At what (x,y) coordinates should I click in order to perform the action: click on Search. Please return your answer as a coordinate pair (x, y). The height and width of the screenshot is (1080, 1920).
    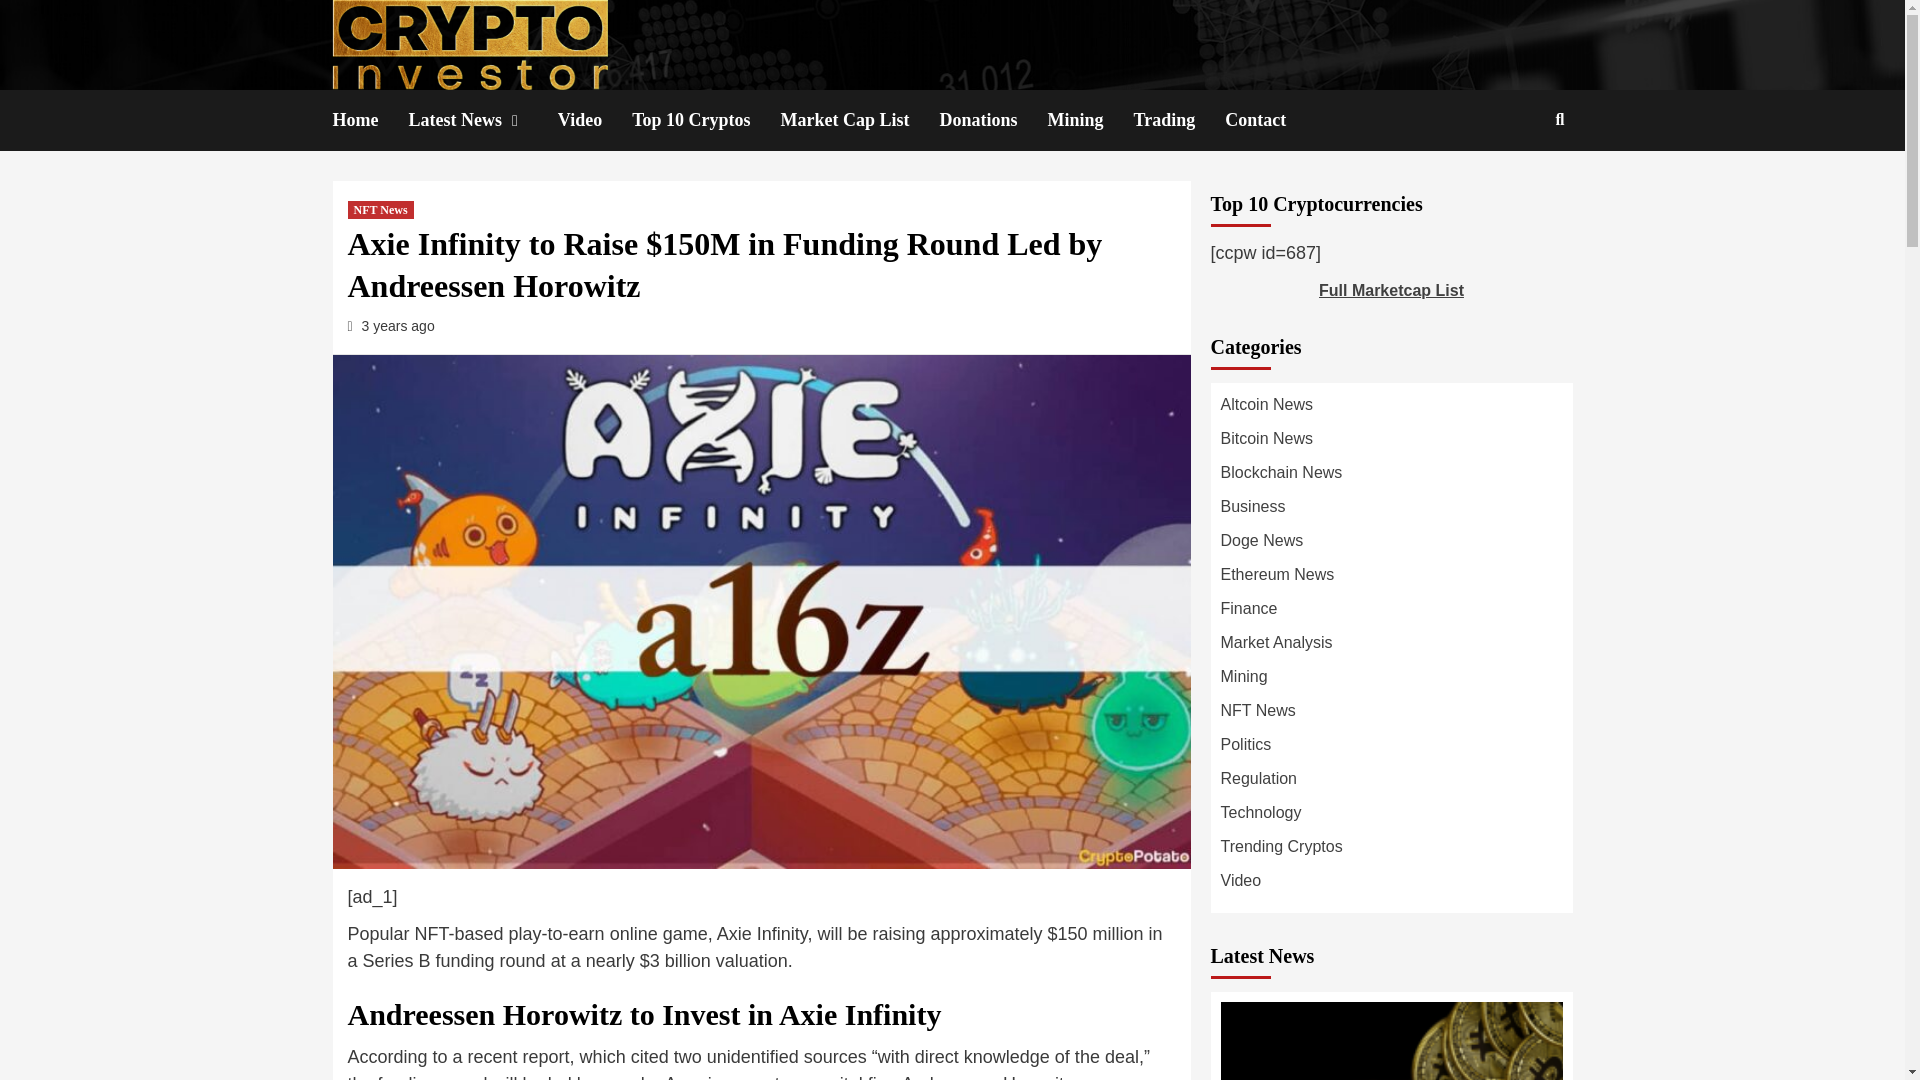
    Looking at the image, I should click on (1512, 184).